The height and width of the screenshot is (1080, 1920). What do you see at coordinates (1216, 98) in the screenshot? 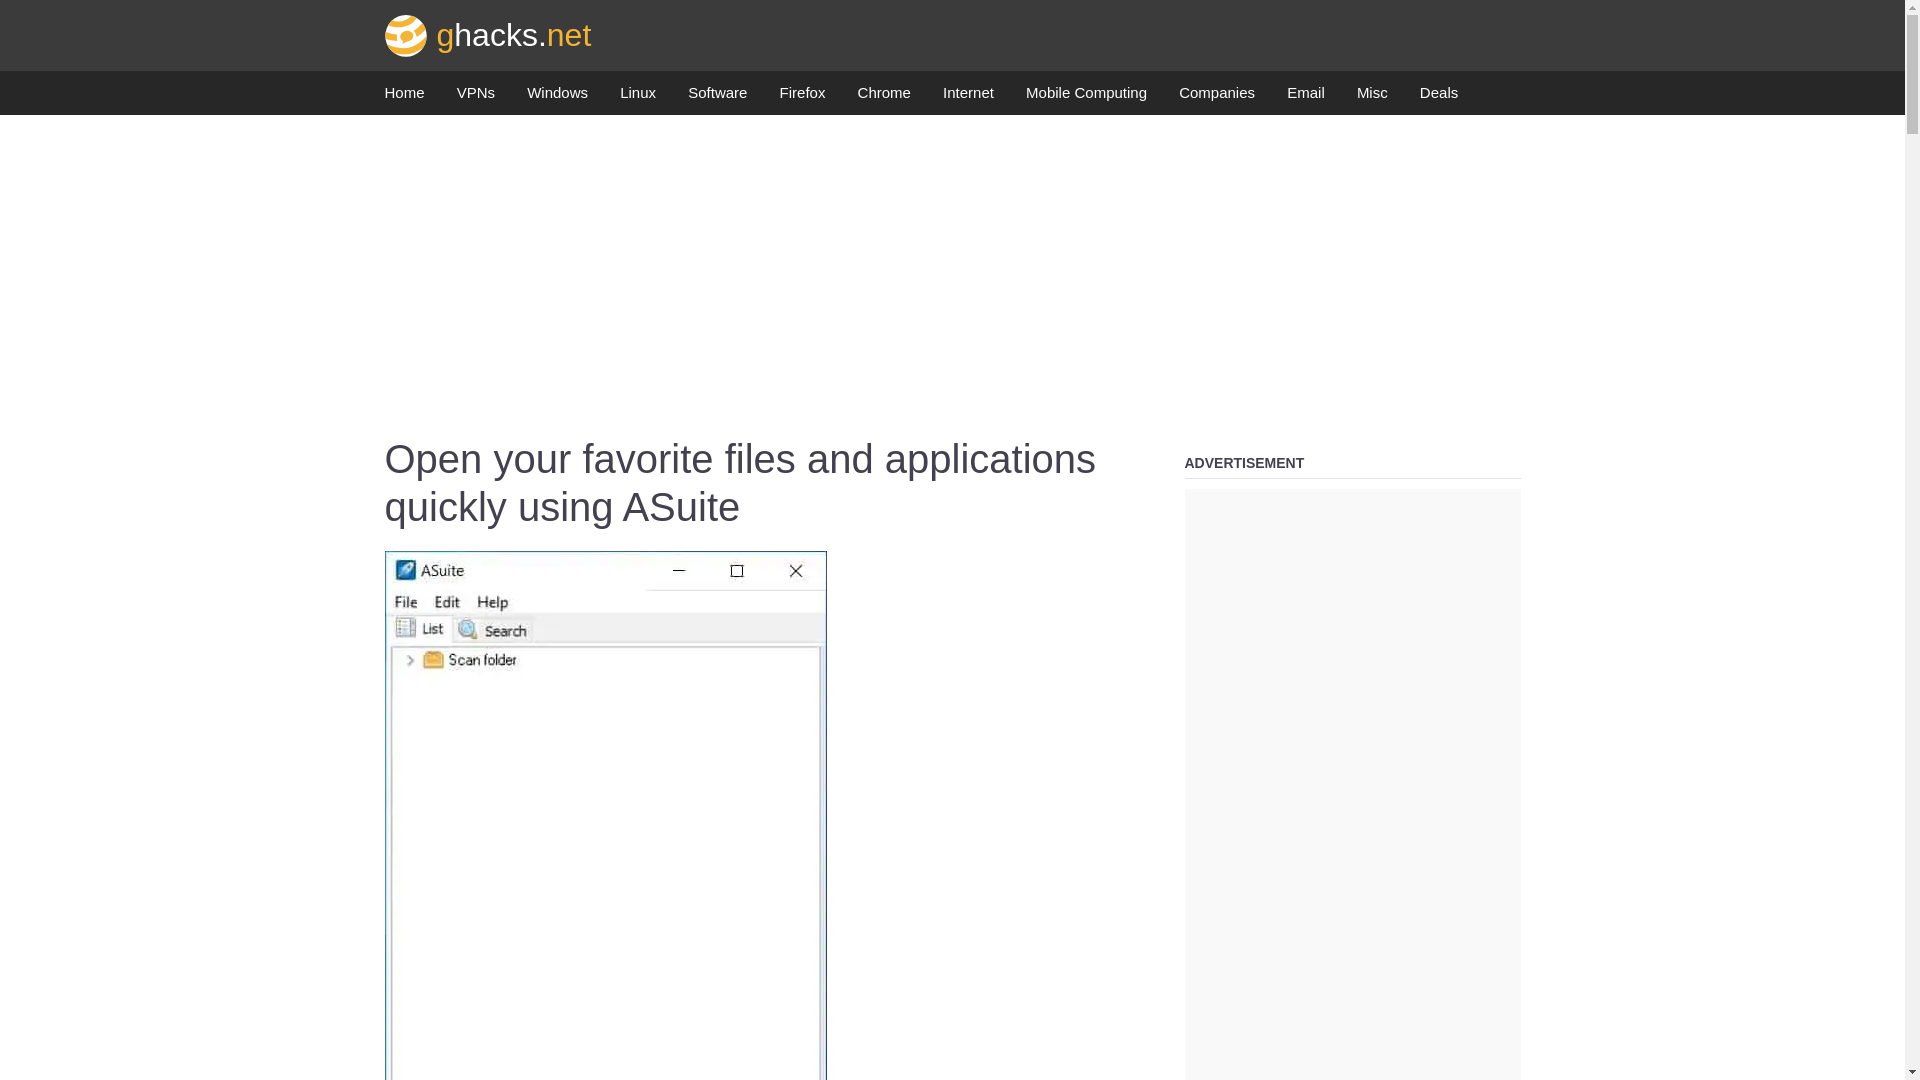
I see `Companies` at bounding box center [1216, 98].